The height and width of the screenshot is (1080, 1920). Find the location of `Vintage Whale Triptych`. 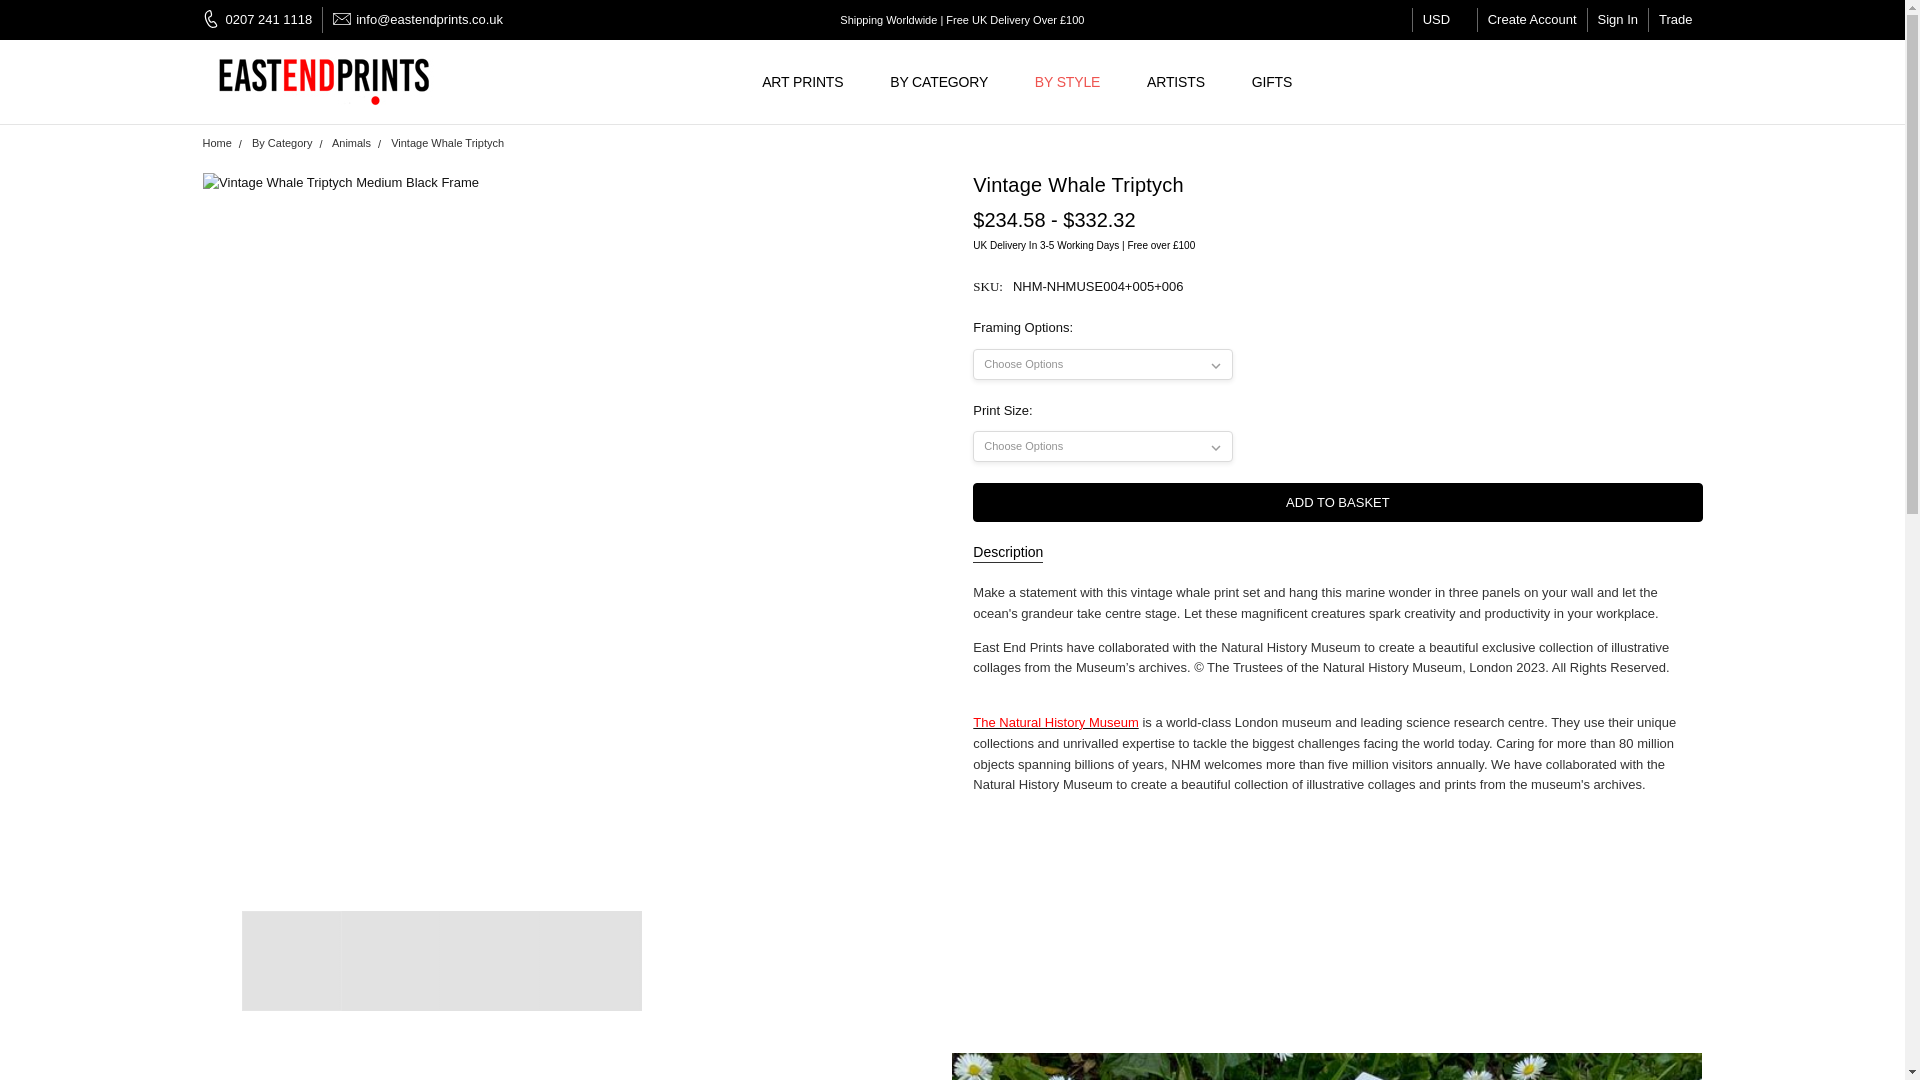

Vintage Whale Triptych is located at coordinates (591, 960).